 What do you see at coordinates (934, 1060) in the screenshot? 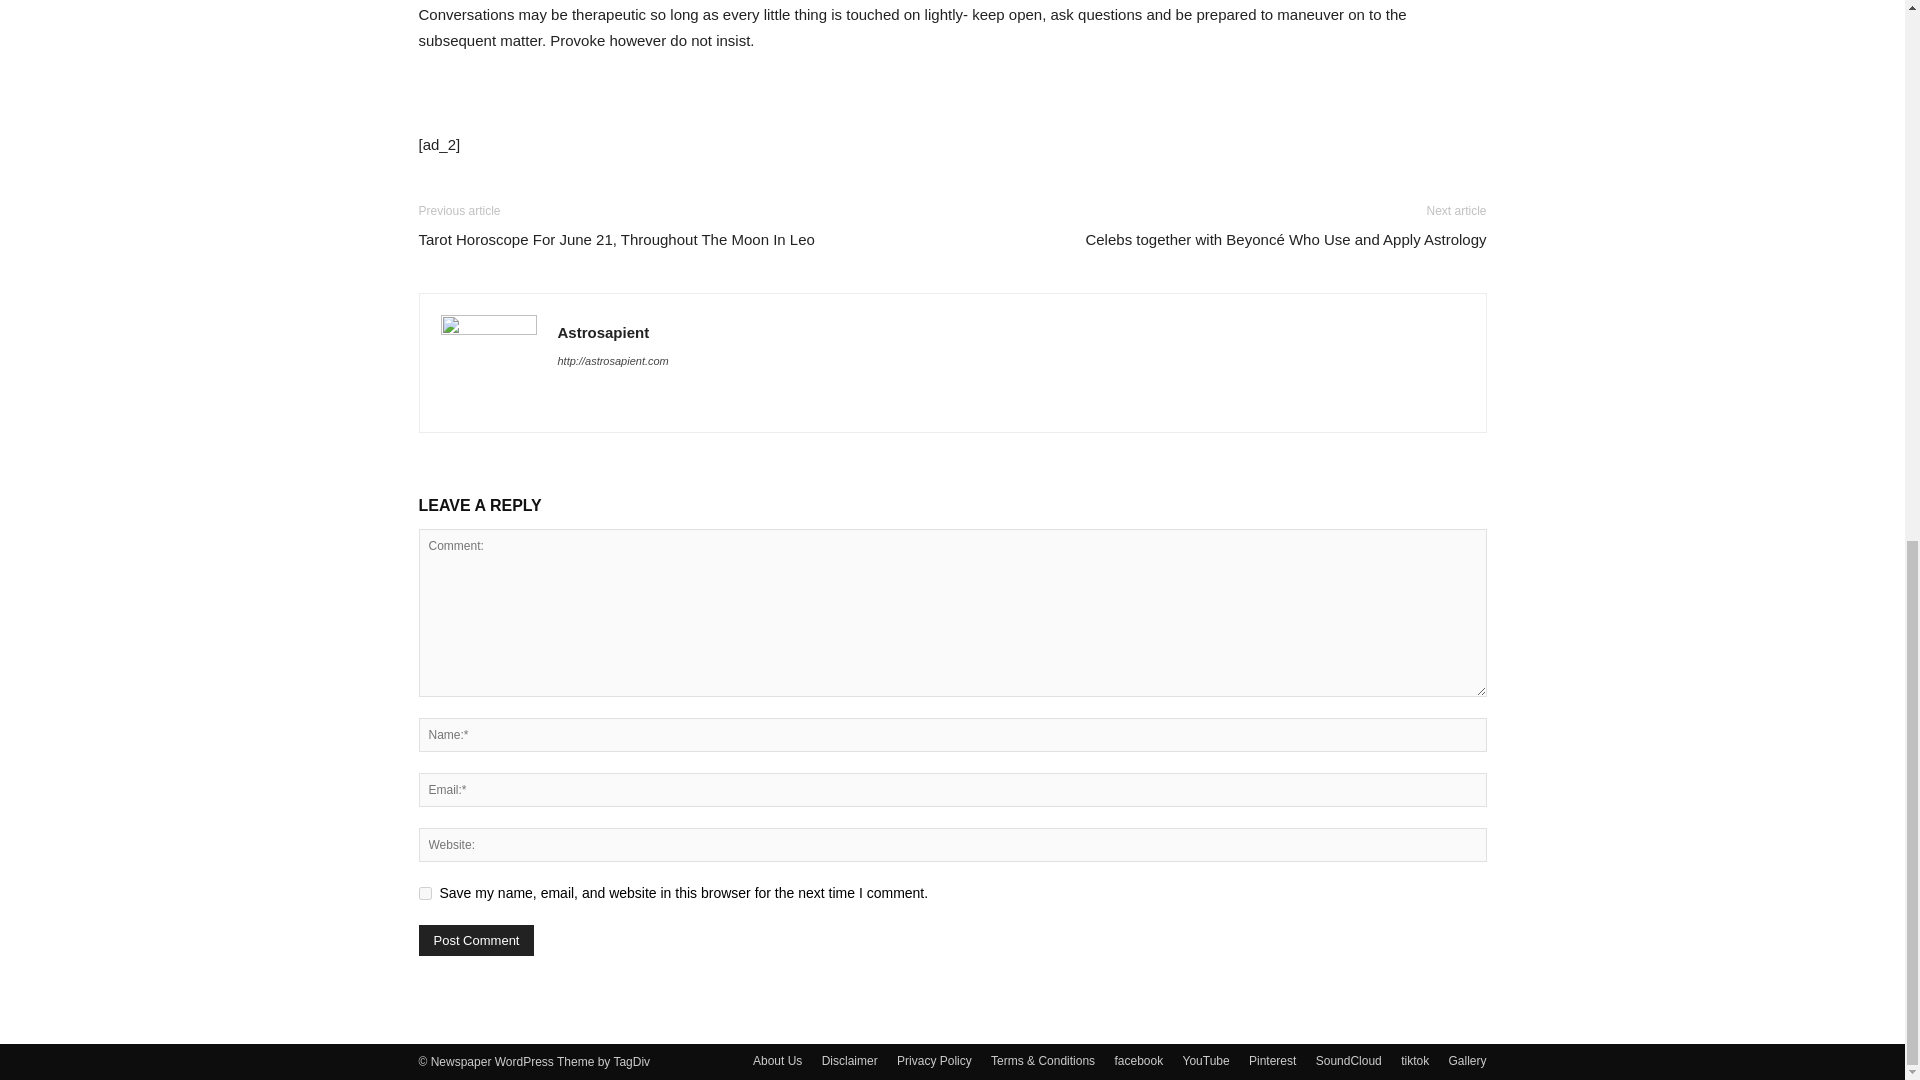
I see `Privacy Policy` at bounding box center [934, 1060].